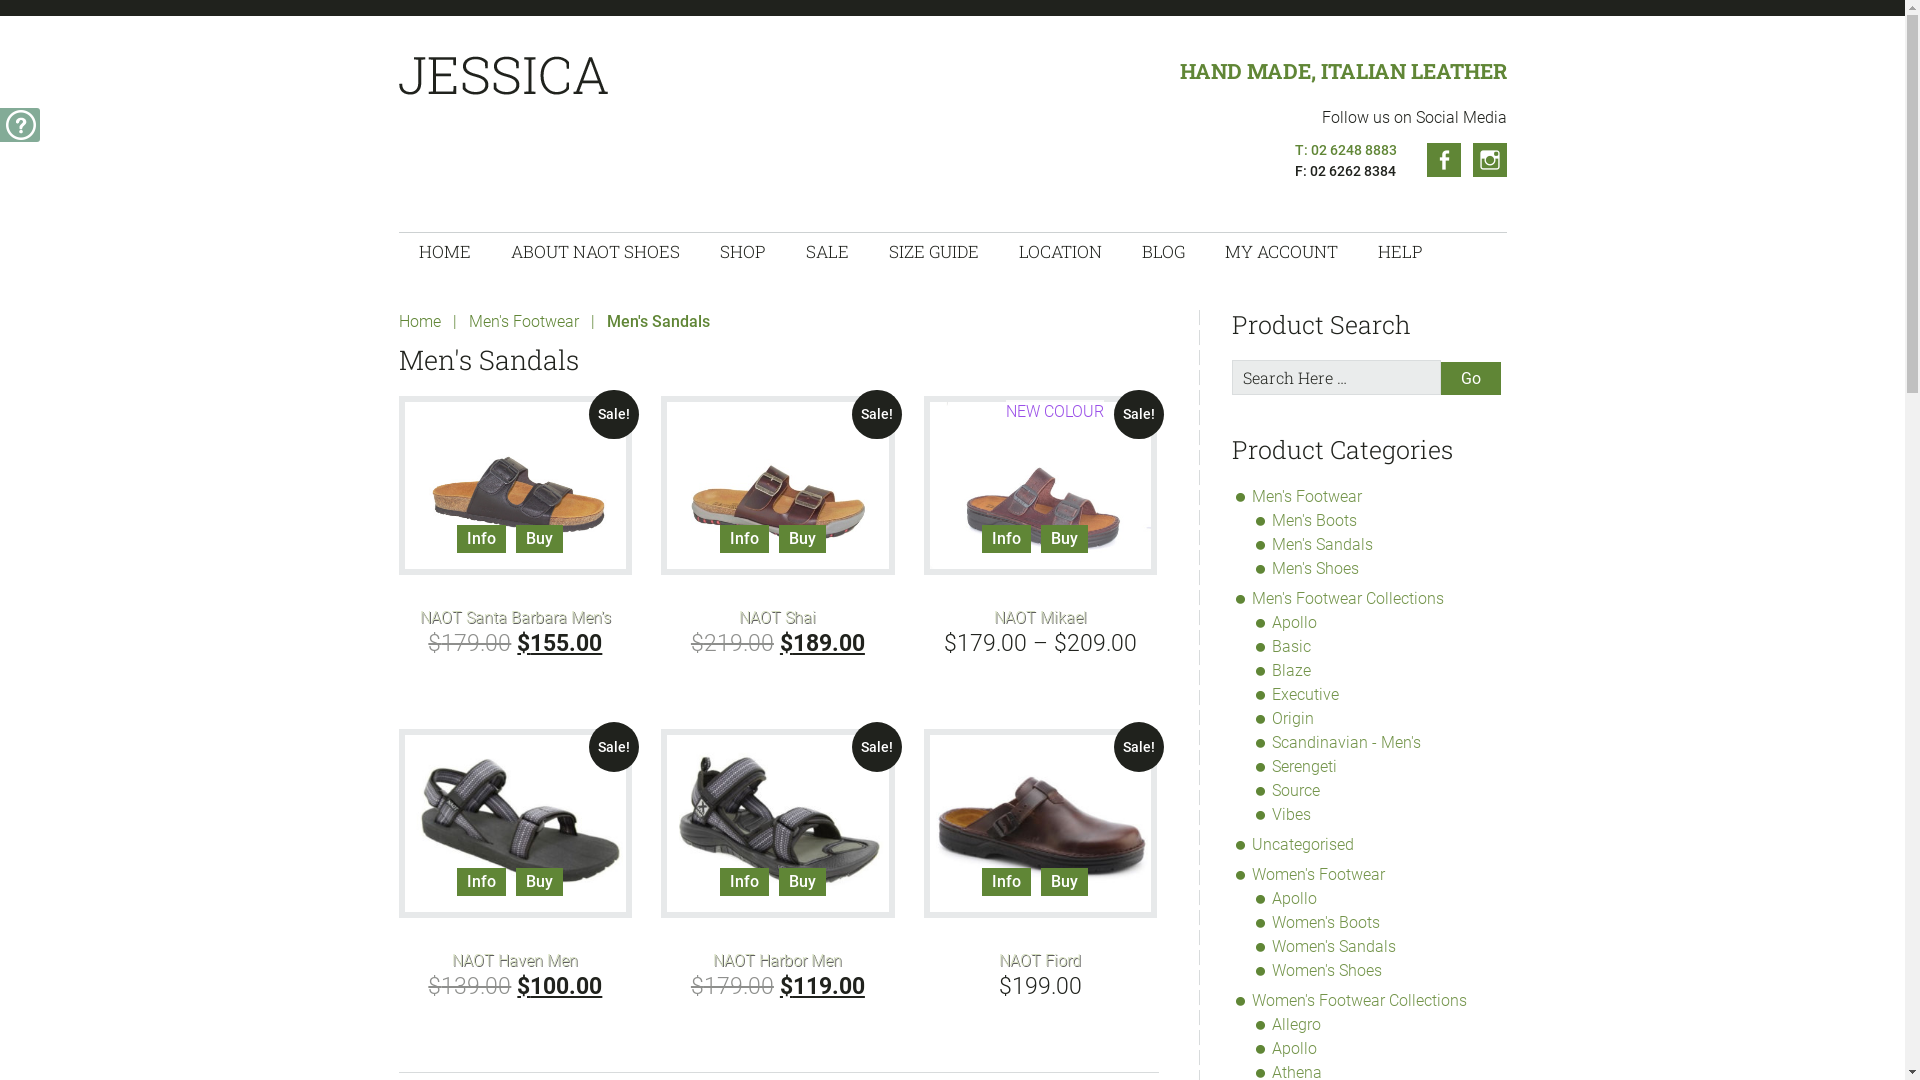 This screenshot has height=1080, width=1920. What do you see at coordinates (1318, 874) in the screenshot?
I see `Women's Footwear` at bounding box center [1318, 874].